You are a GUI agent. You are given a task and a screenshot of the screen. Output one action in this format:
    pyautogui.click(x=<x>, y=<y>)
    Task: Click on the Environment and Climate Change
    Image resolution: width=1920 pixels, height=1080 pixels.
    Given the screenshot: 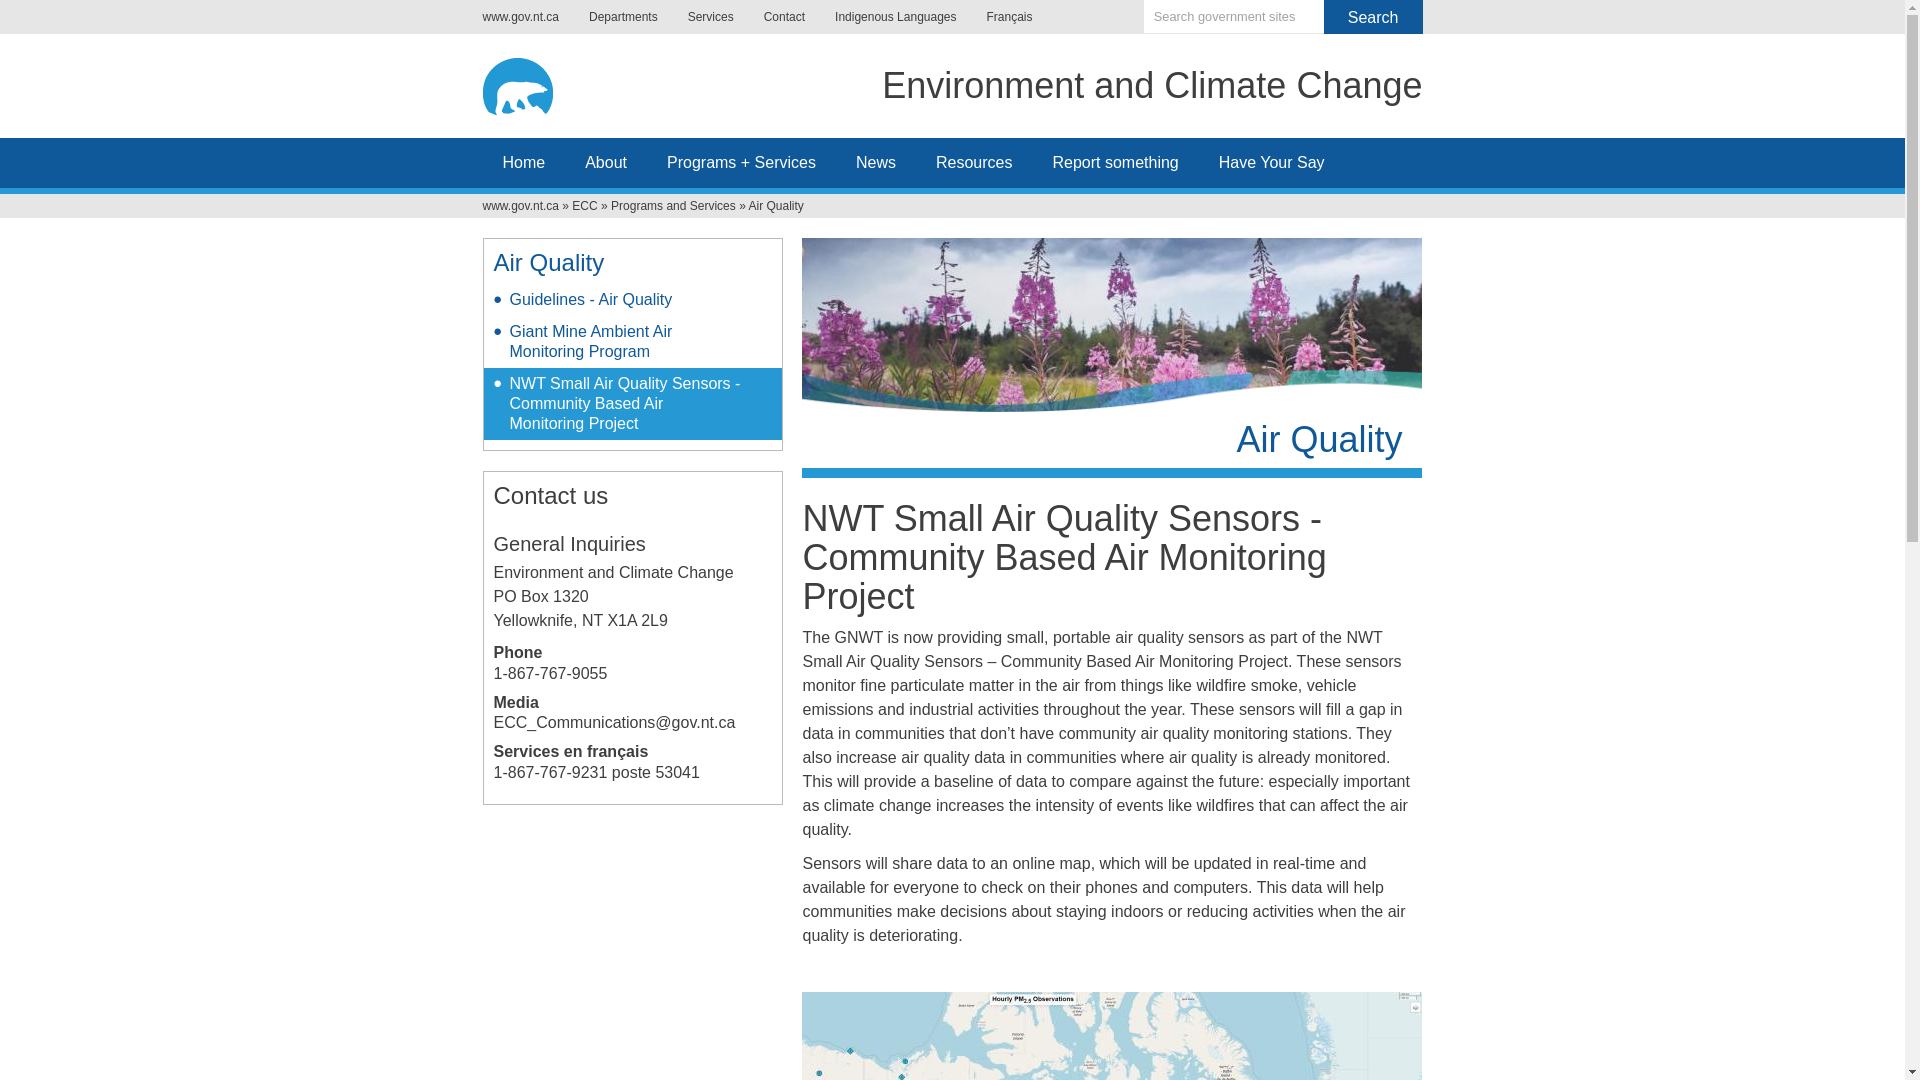 What is the action you would take?
    pyautogui.click(x=1152, y=90)
    